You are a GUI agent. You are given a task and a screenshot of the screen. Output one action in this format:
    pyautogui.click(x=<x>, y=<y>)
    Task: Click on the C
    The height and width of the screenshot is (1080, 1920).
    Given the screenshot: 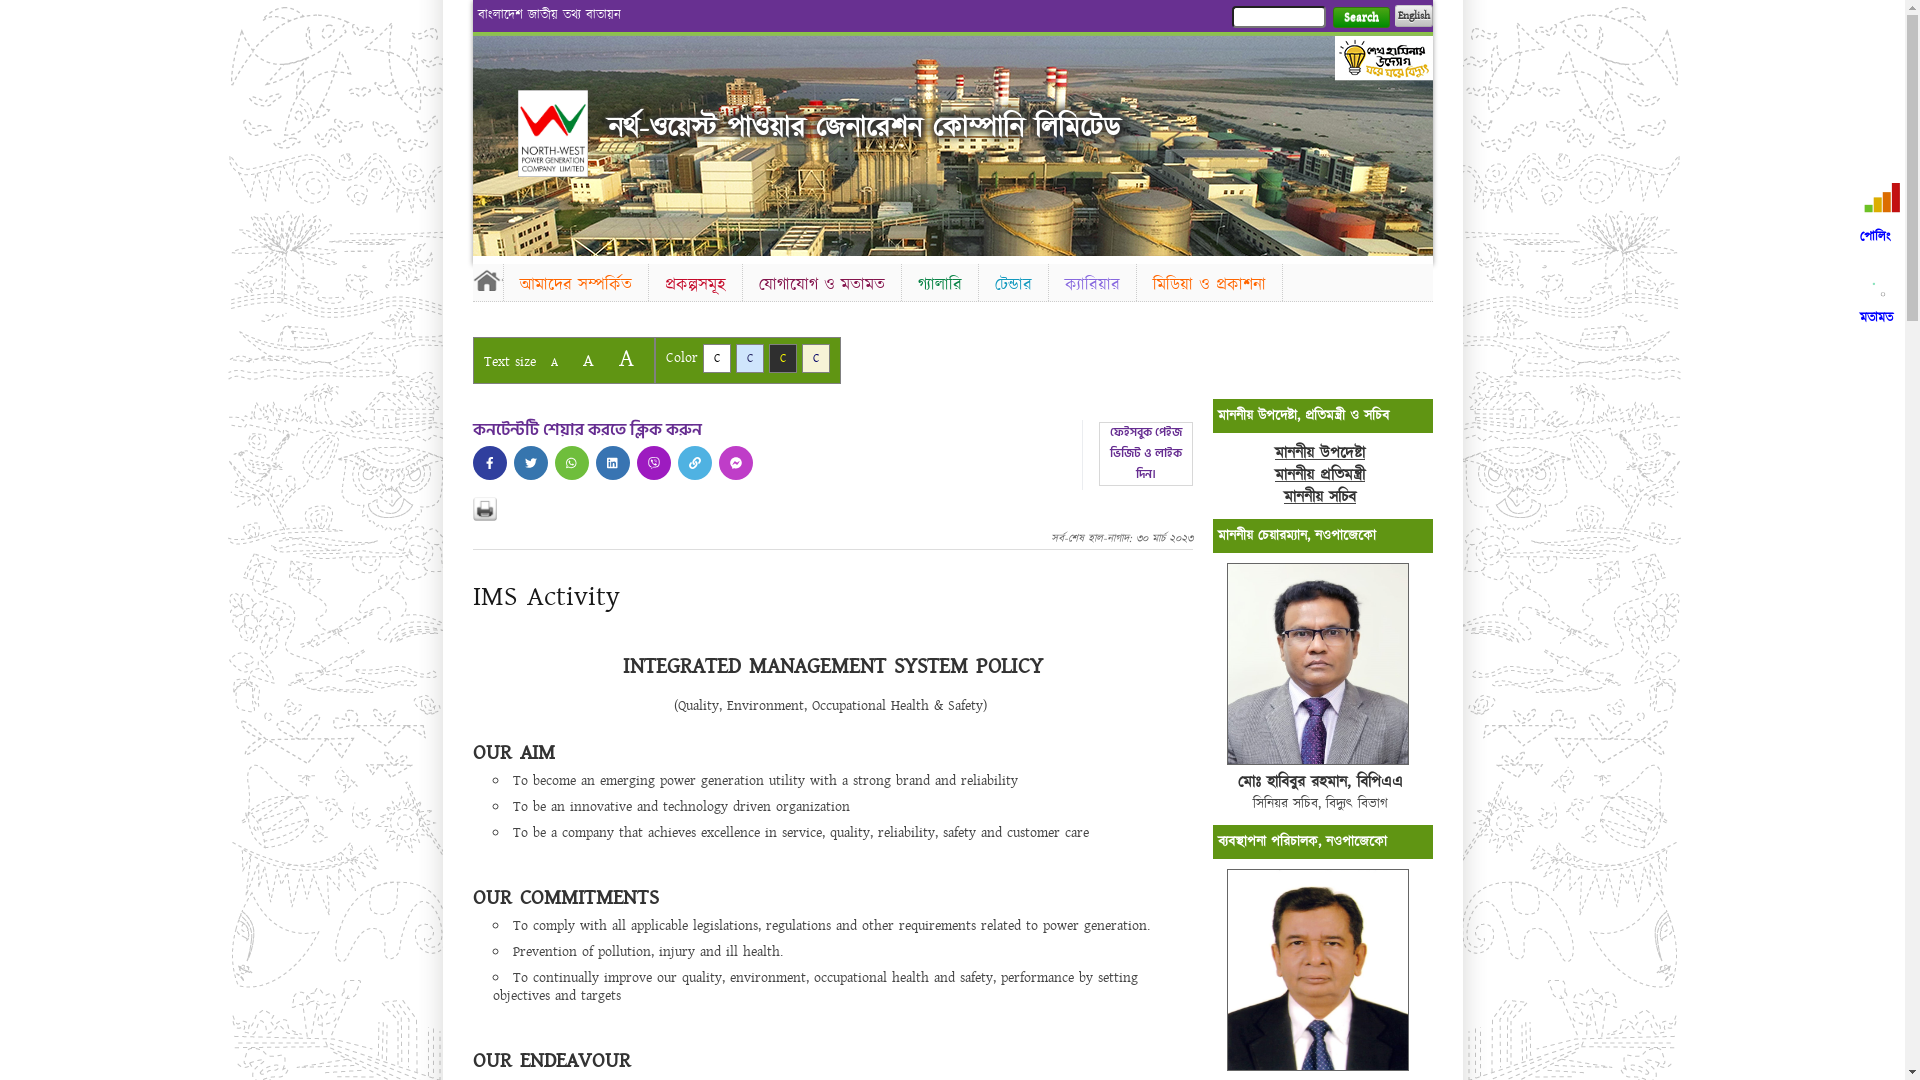 What is the action you would take?
    pyautogui.click(x=716, y=358)
    